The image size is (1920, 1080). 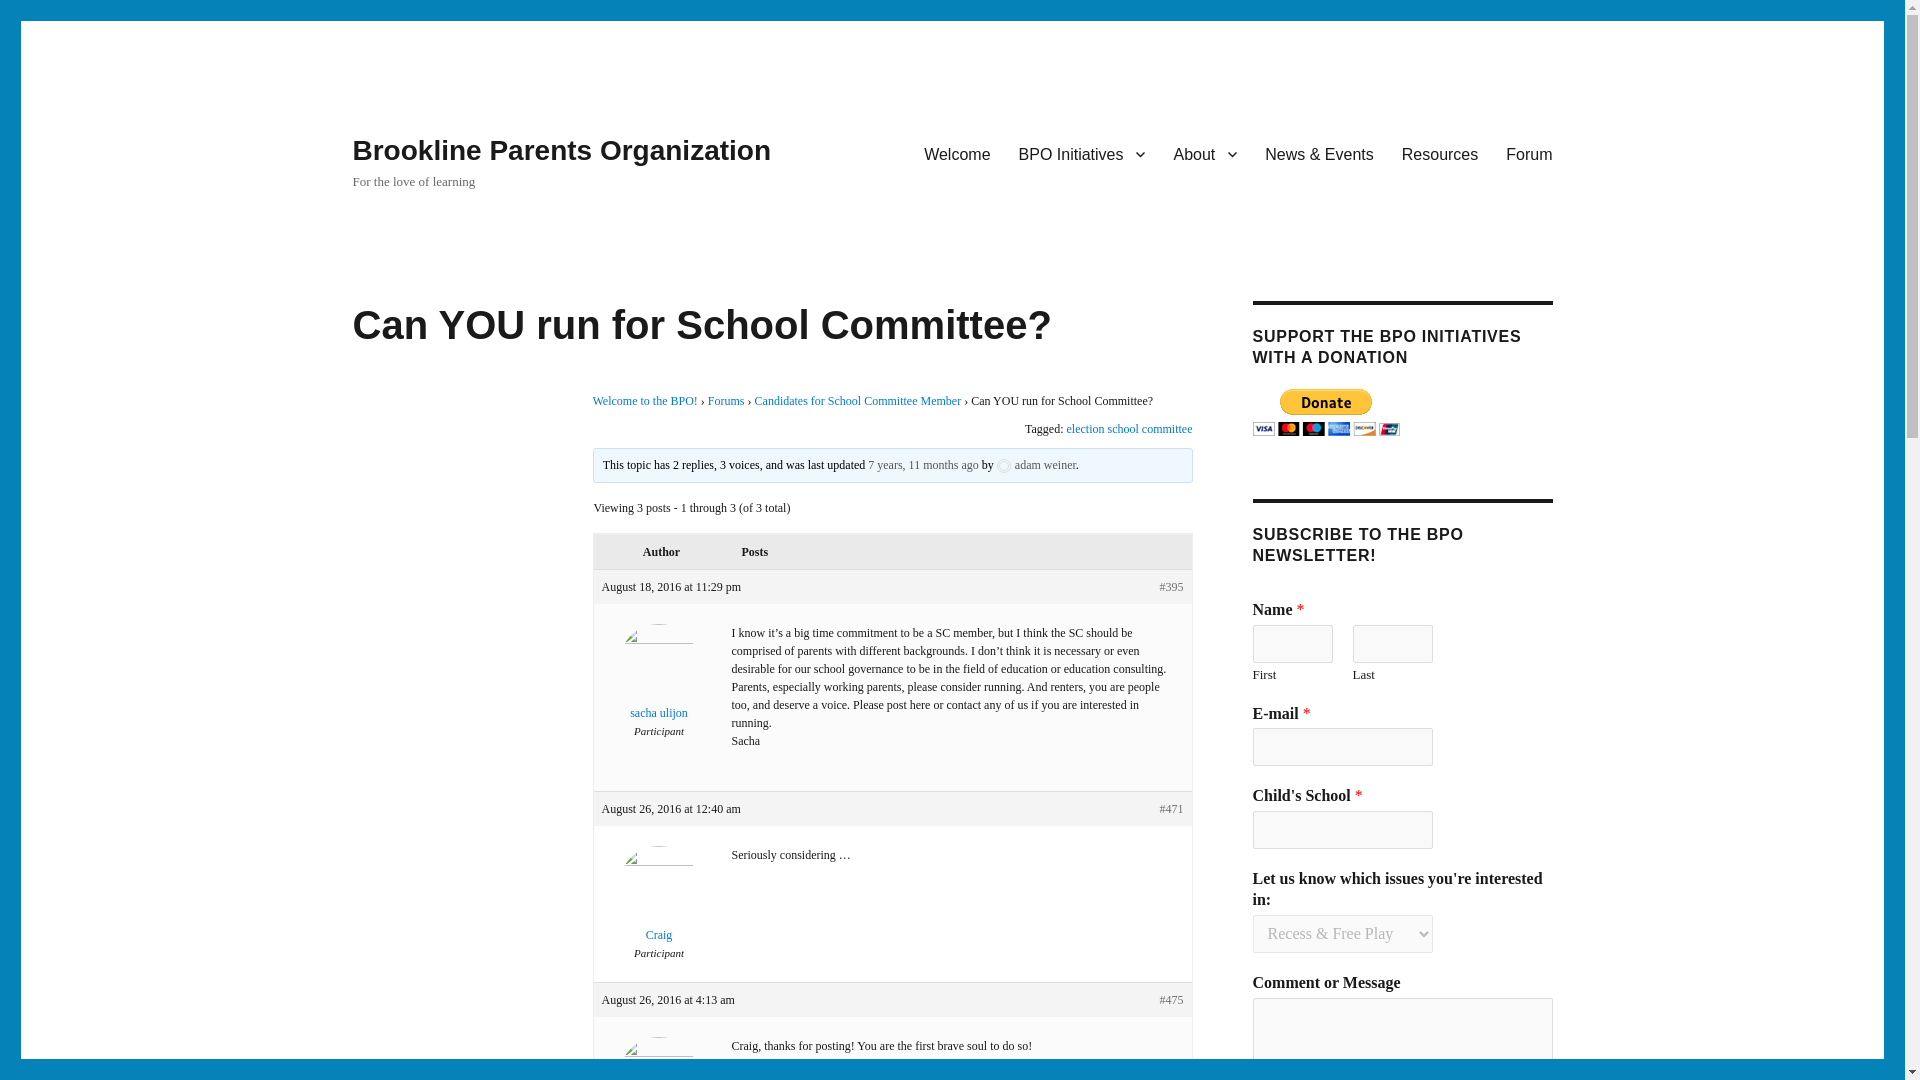 I want to click on Welcome to the BPO!, so click(x=644, y=401).